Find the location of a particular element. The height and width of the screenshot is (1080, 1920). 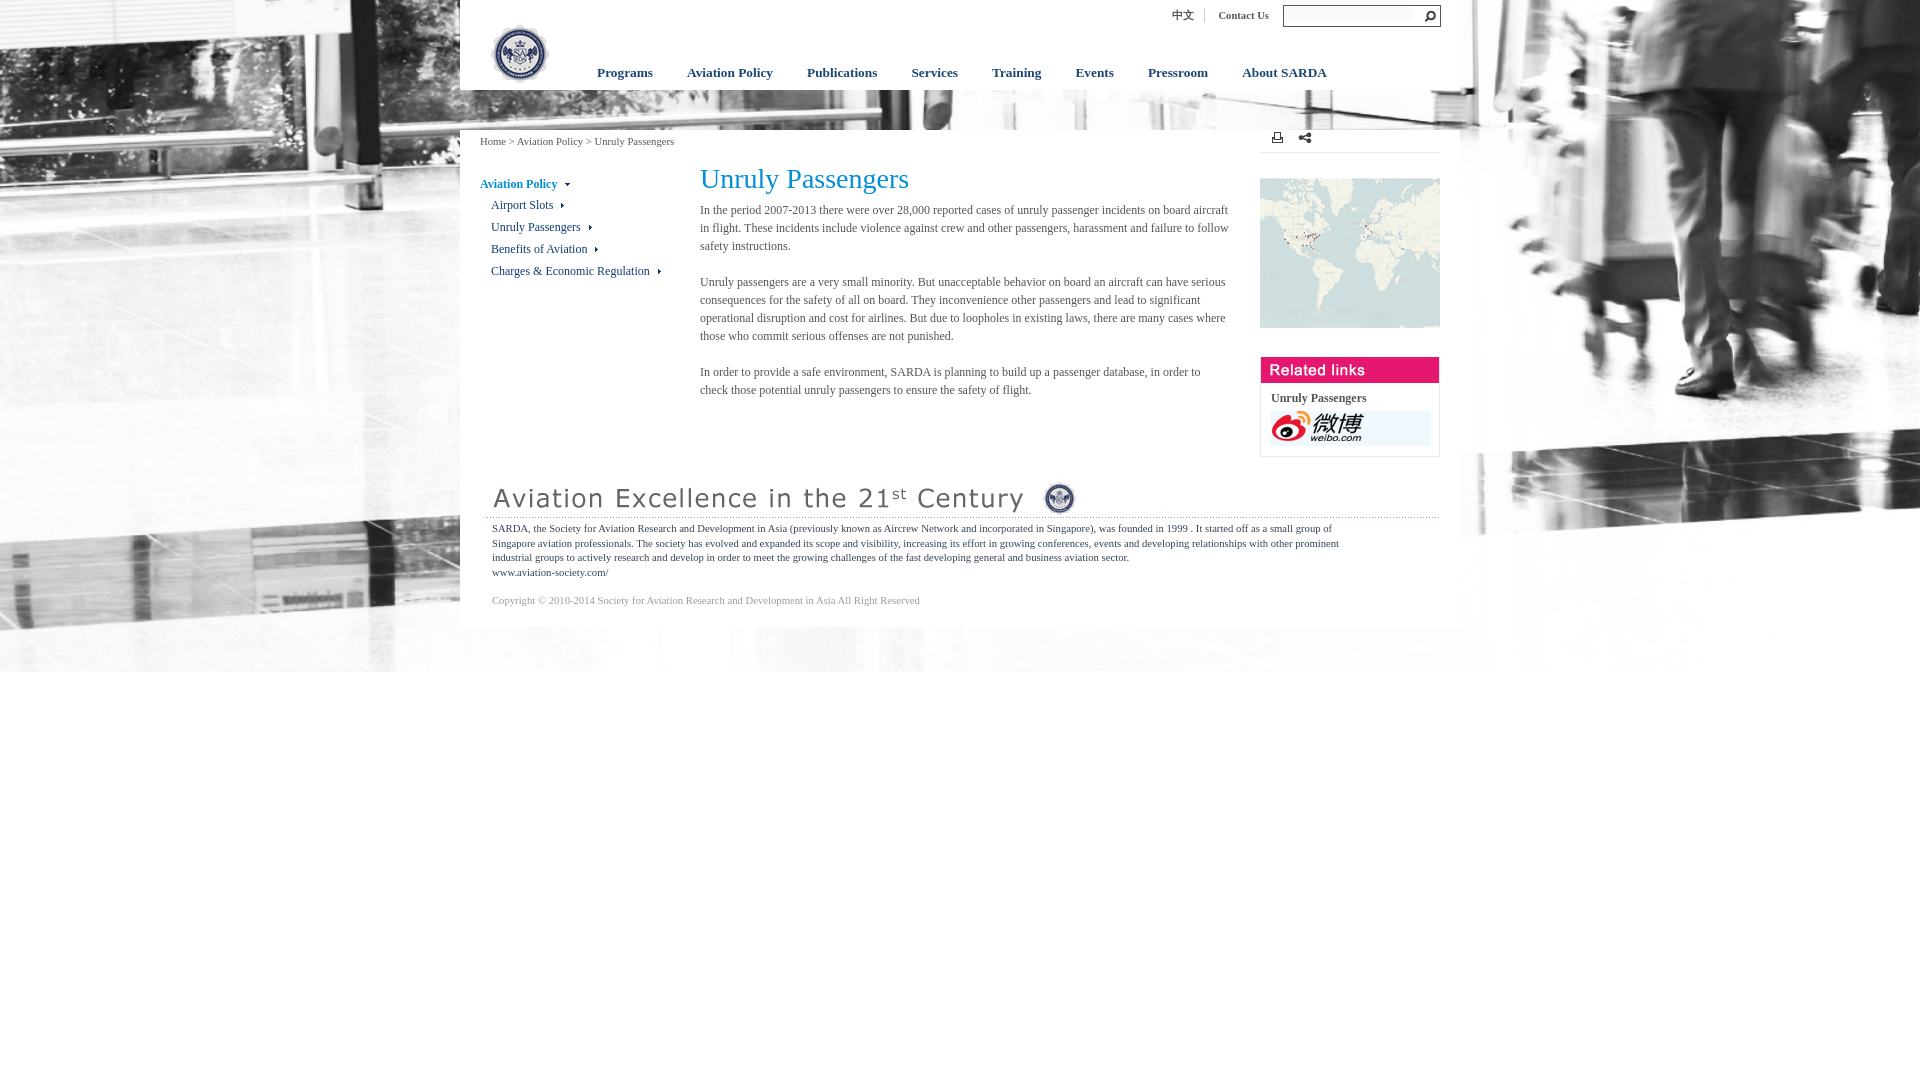

Services is located at coordinates (934, 85).